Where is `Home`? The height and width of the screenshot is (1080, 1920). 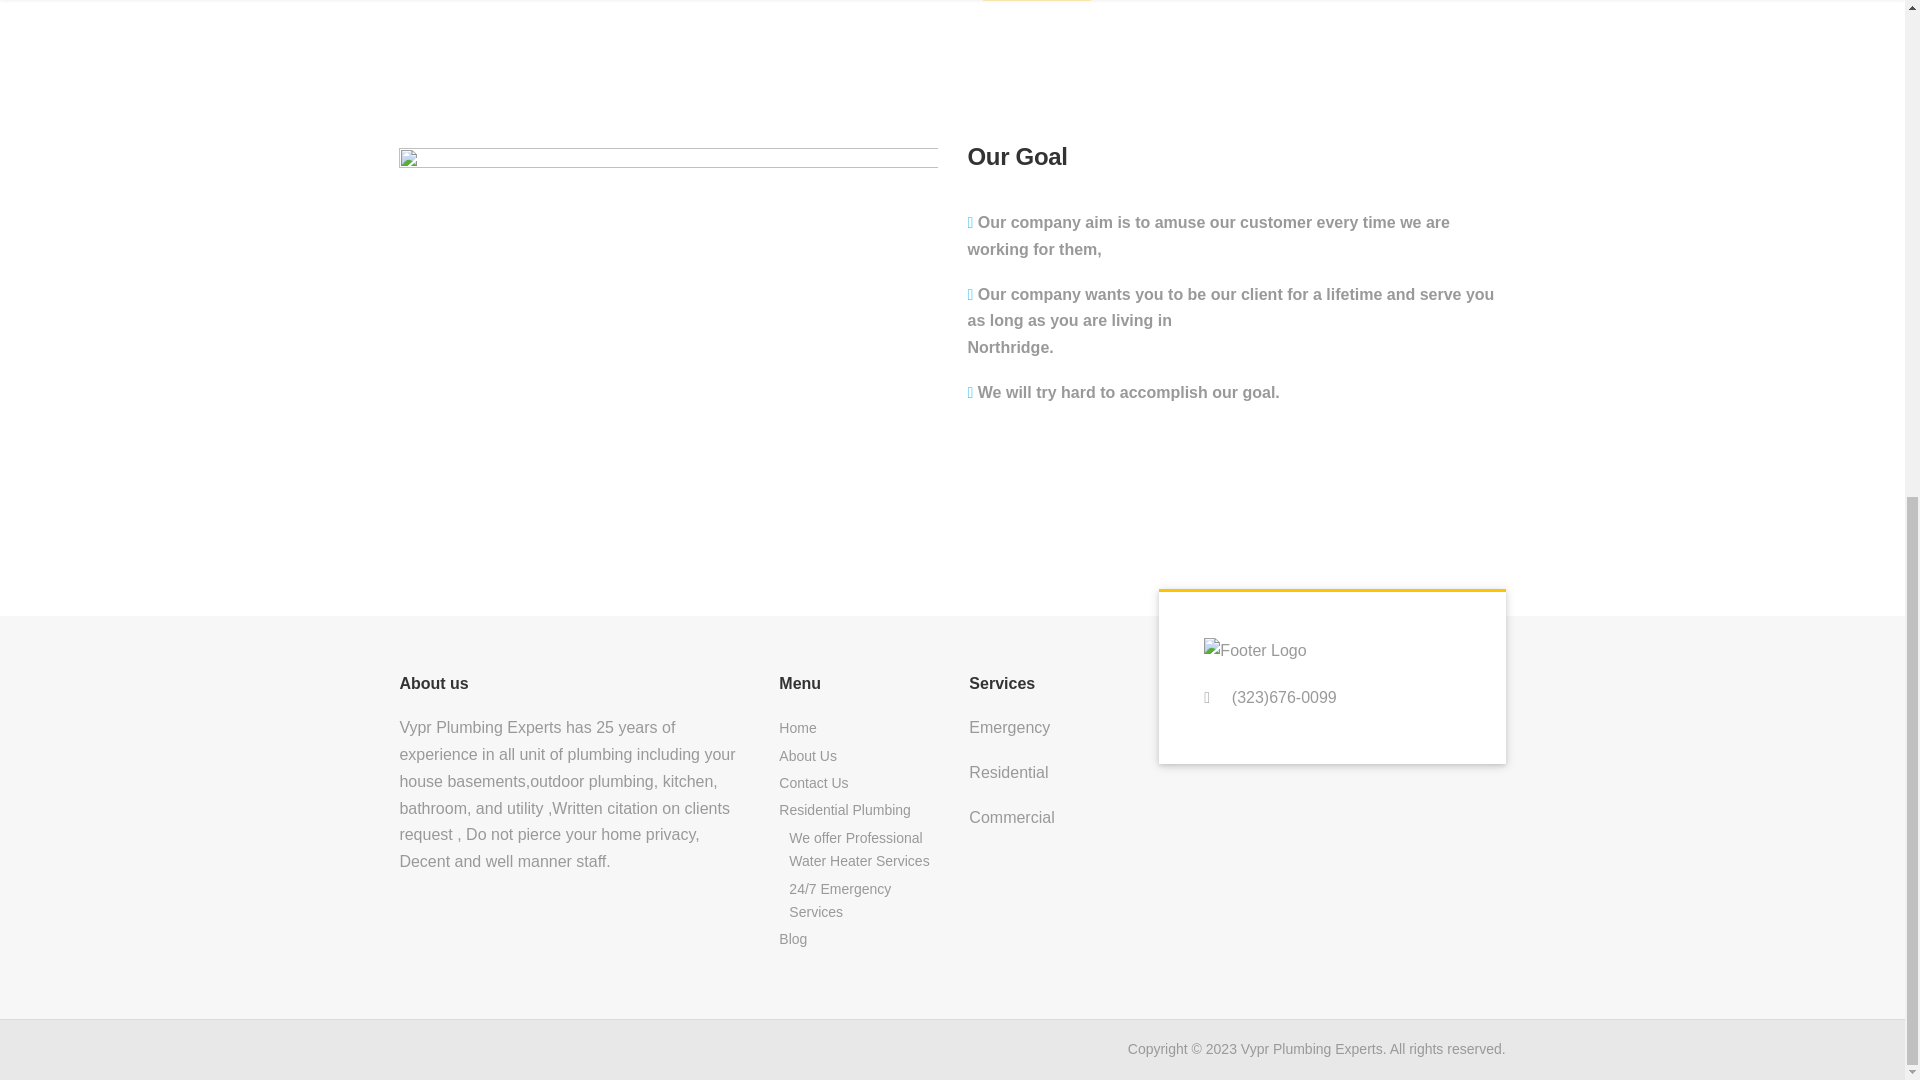
Home is located at coordinates (857, 728).